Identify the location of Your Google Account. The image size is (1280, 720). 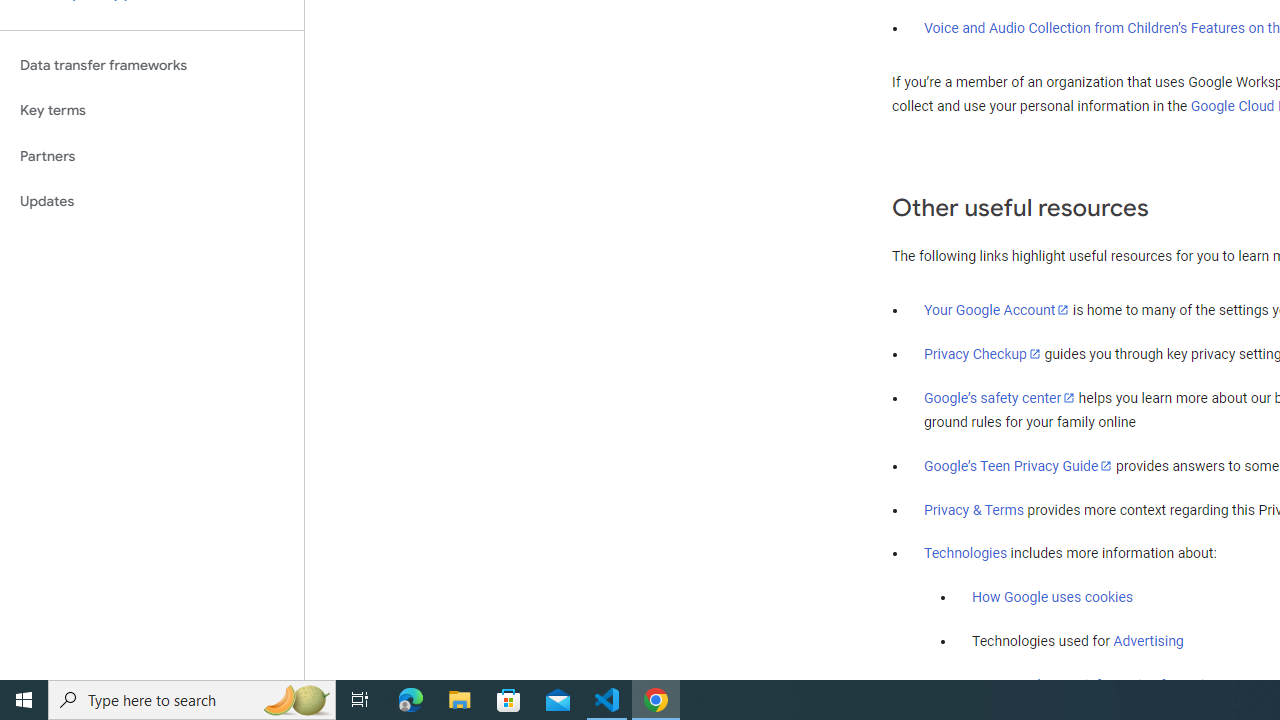
(997, 309).